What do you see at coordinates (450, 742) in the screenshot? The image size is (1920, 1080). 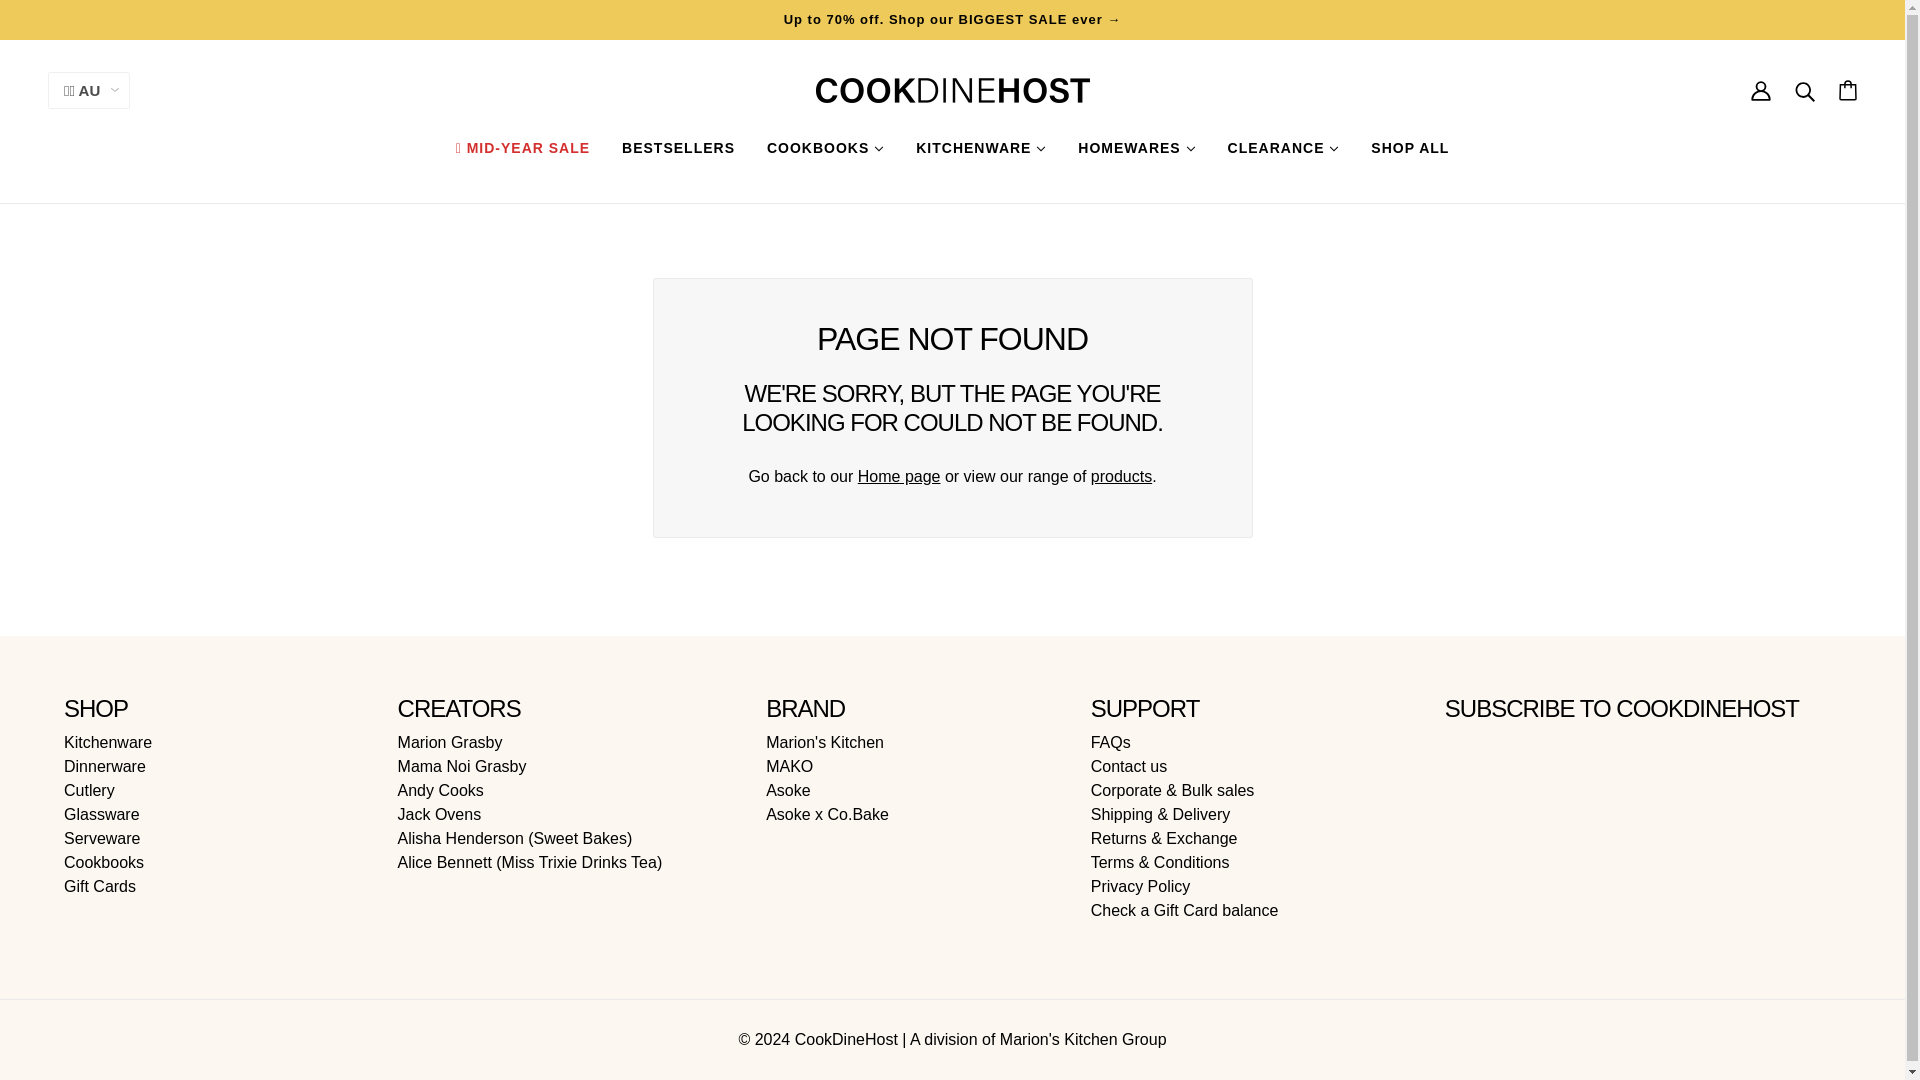 I see `Marion Grasby` at bounding box center [450, 742].